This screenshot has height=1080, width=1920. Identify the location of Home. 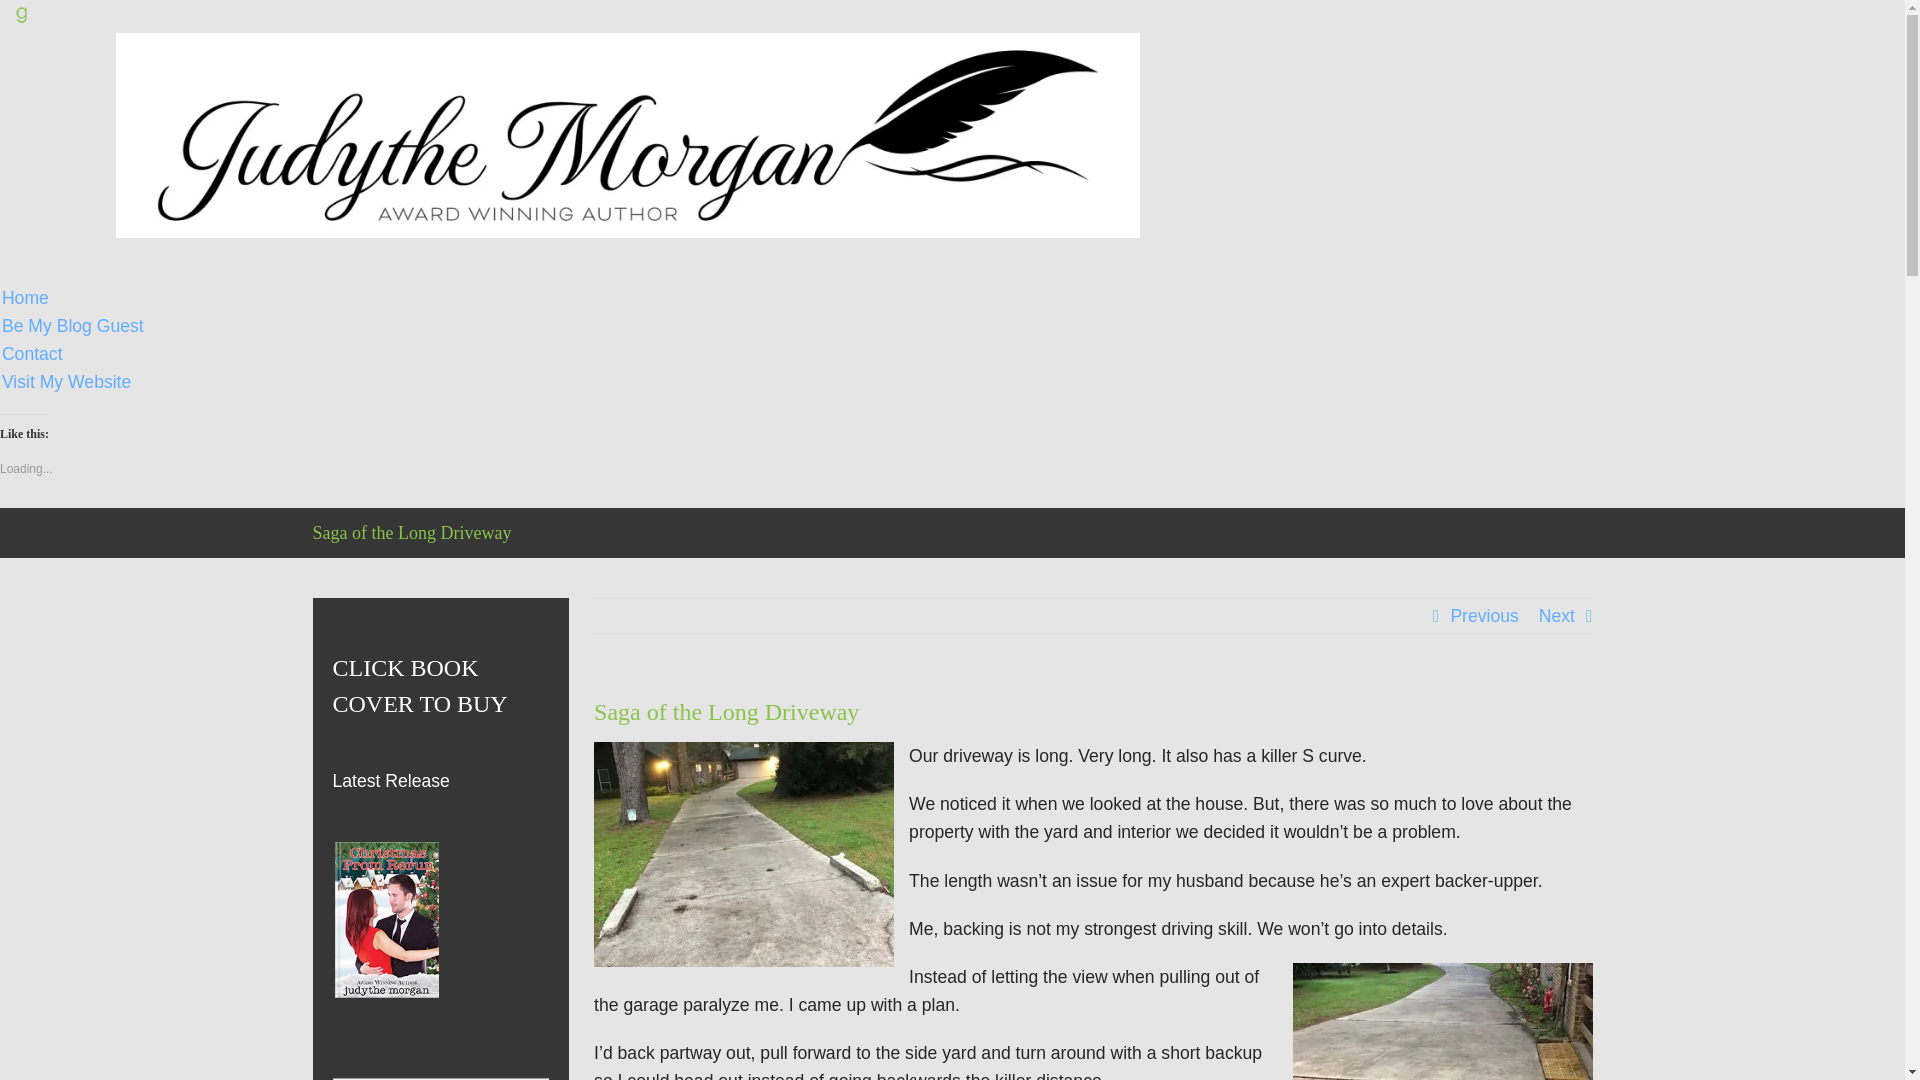
(25, 298).